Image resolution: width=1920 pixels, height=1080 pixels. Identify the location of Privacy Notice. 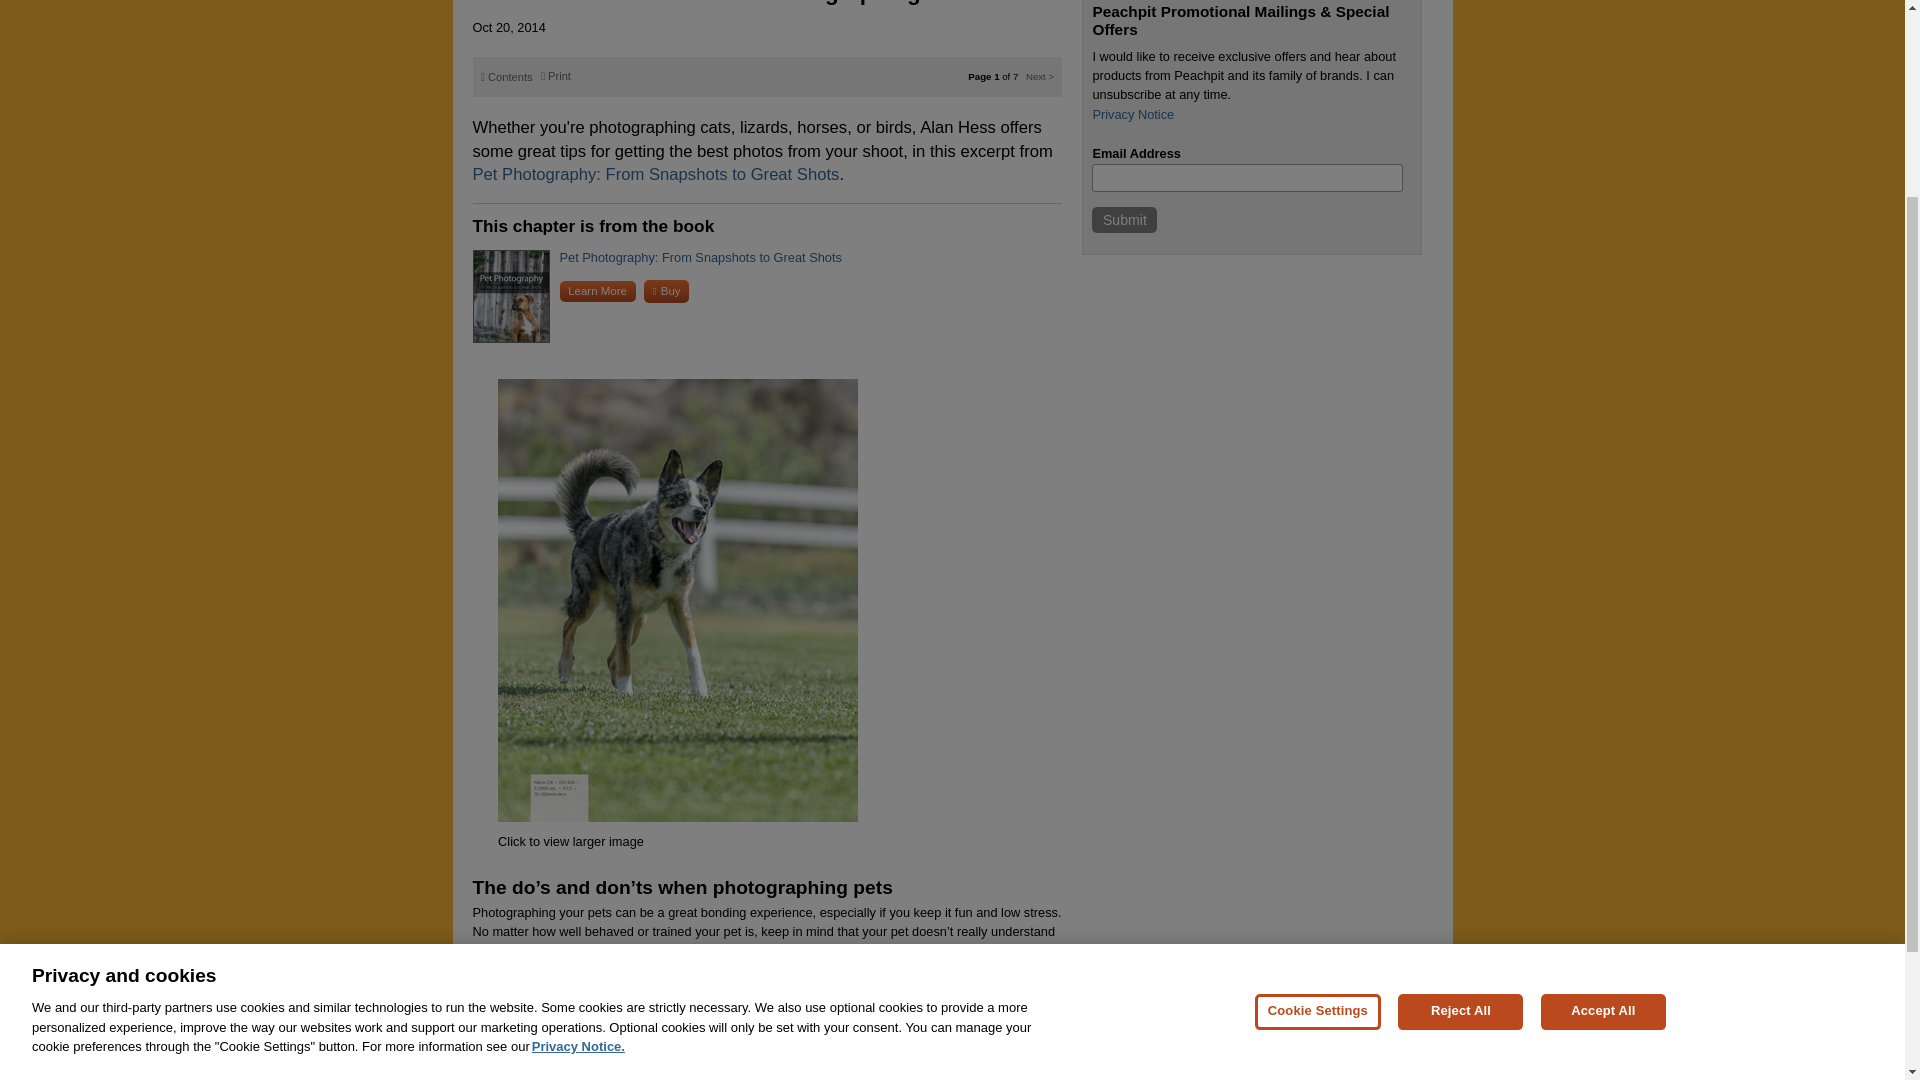
(1132, 114).